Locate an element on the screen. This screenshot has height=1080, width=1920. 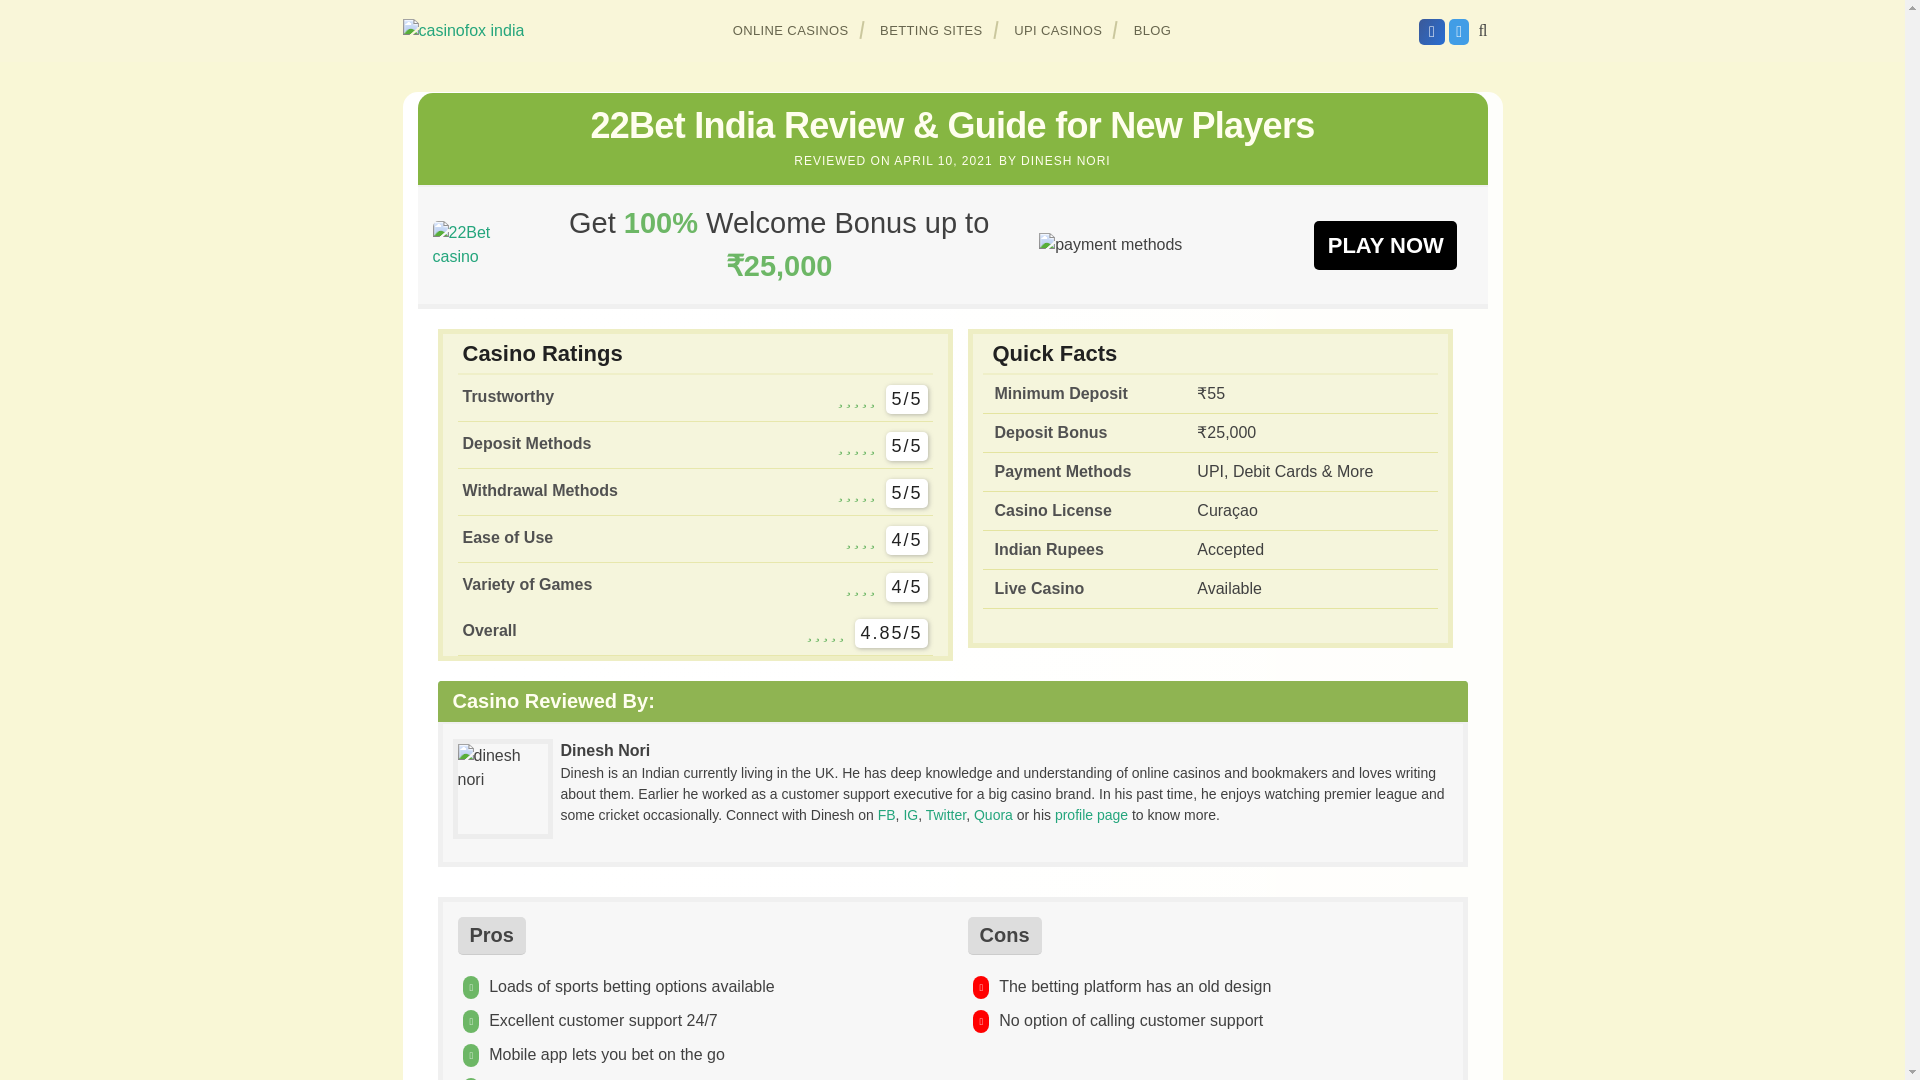
Twitter is located at coordinates (945, 814).